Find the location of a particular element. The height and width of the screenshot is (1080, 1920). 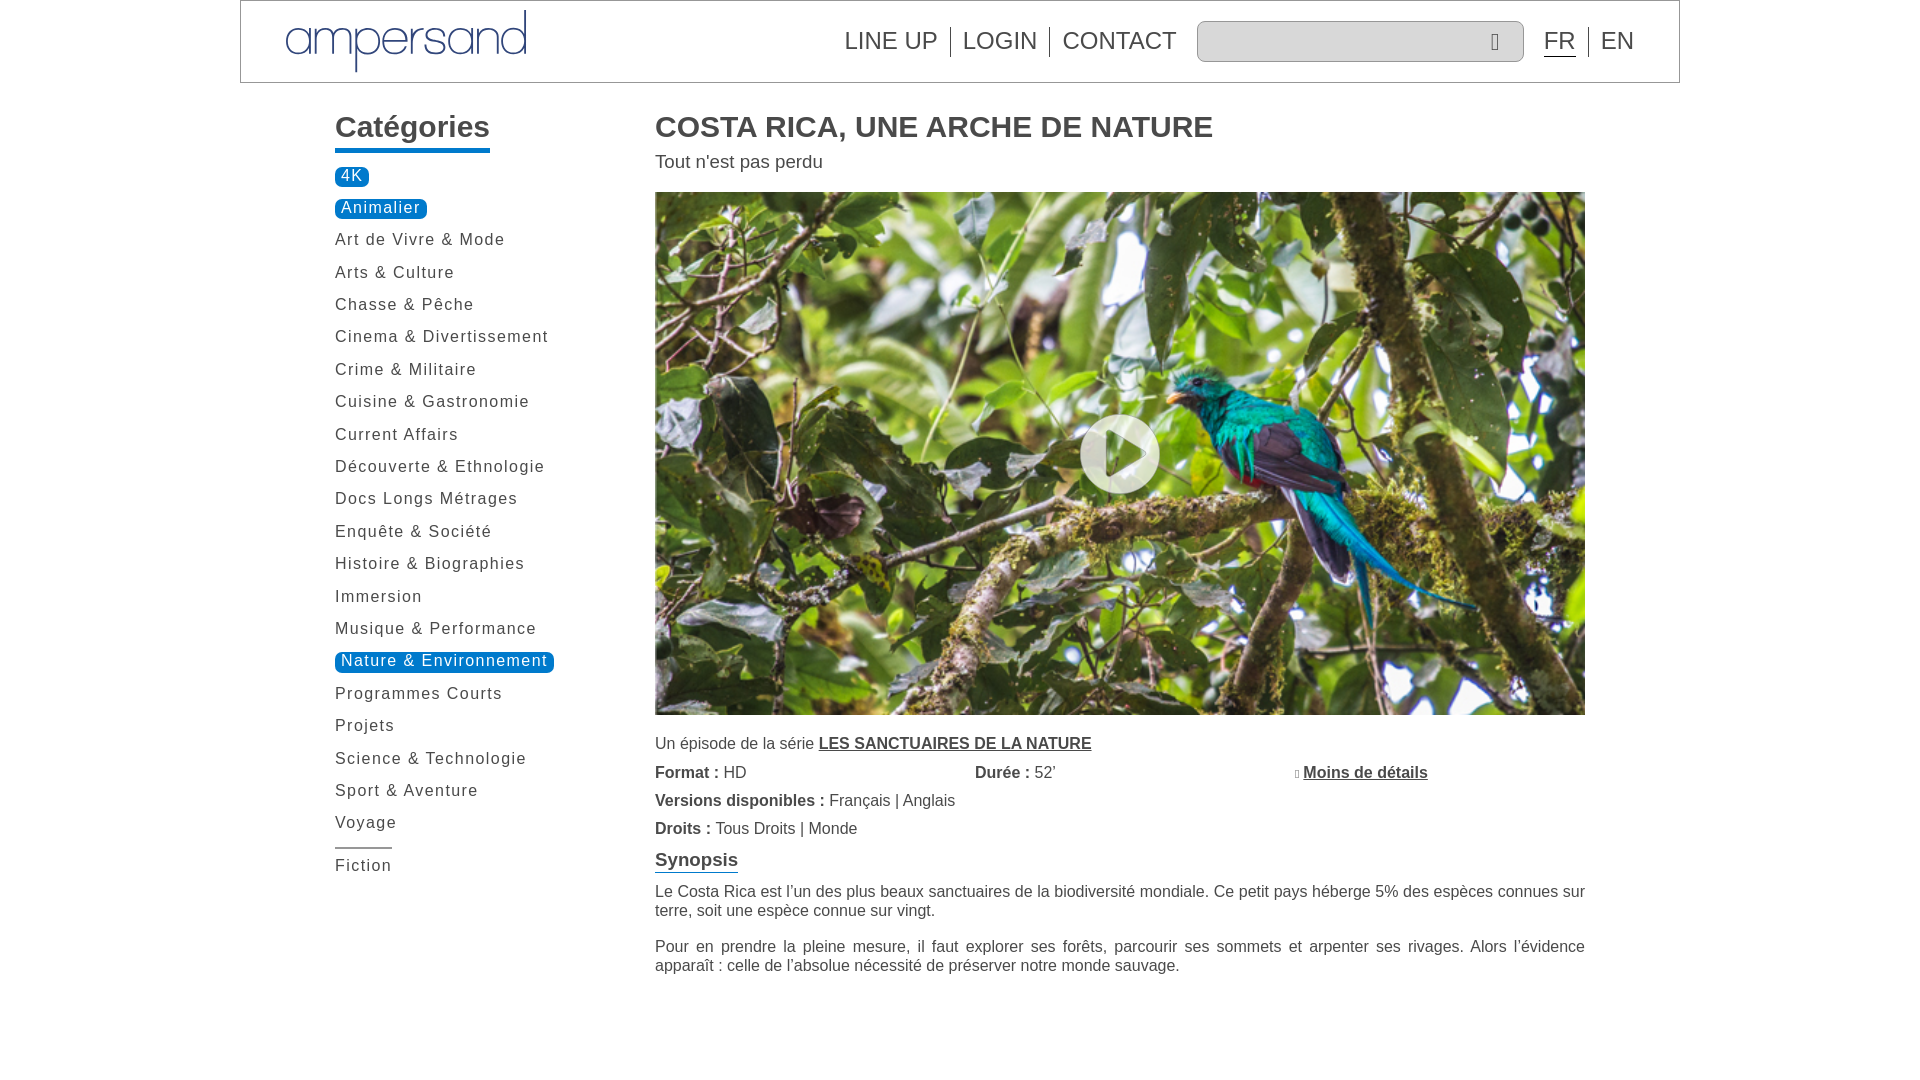

Animalier is located at coordinates (380, 208).